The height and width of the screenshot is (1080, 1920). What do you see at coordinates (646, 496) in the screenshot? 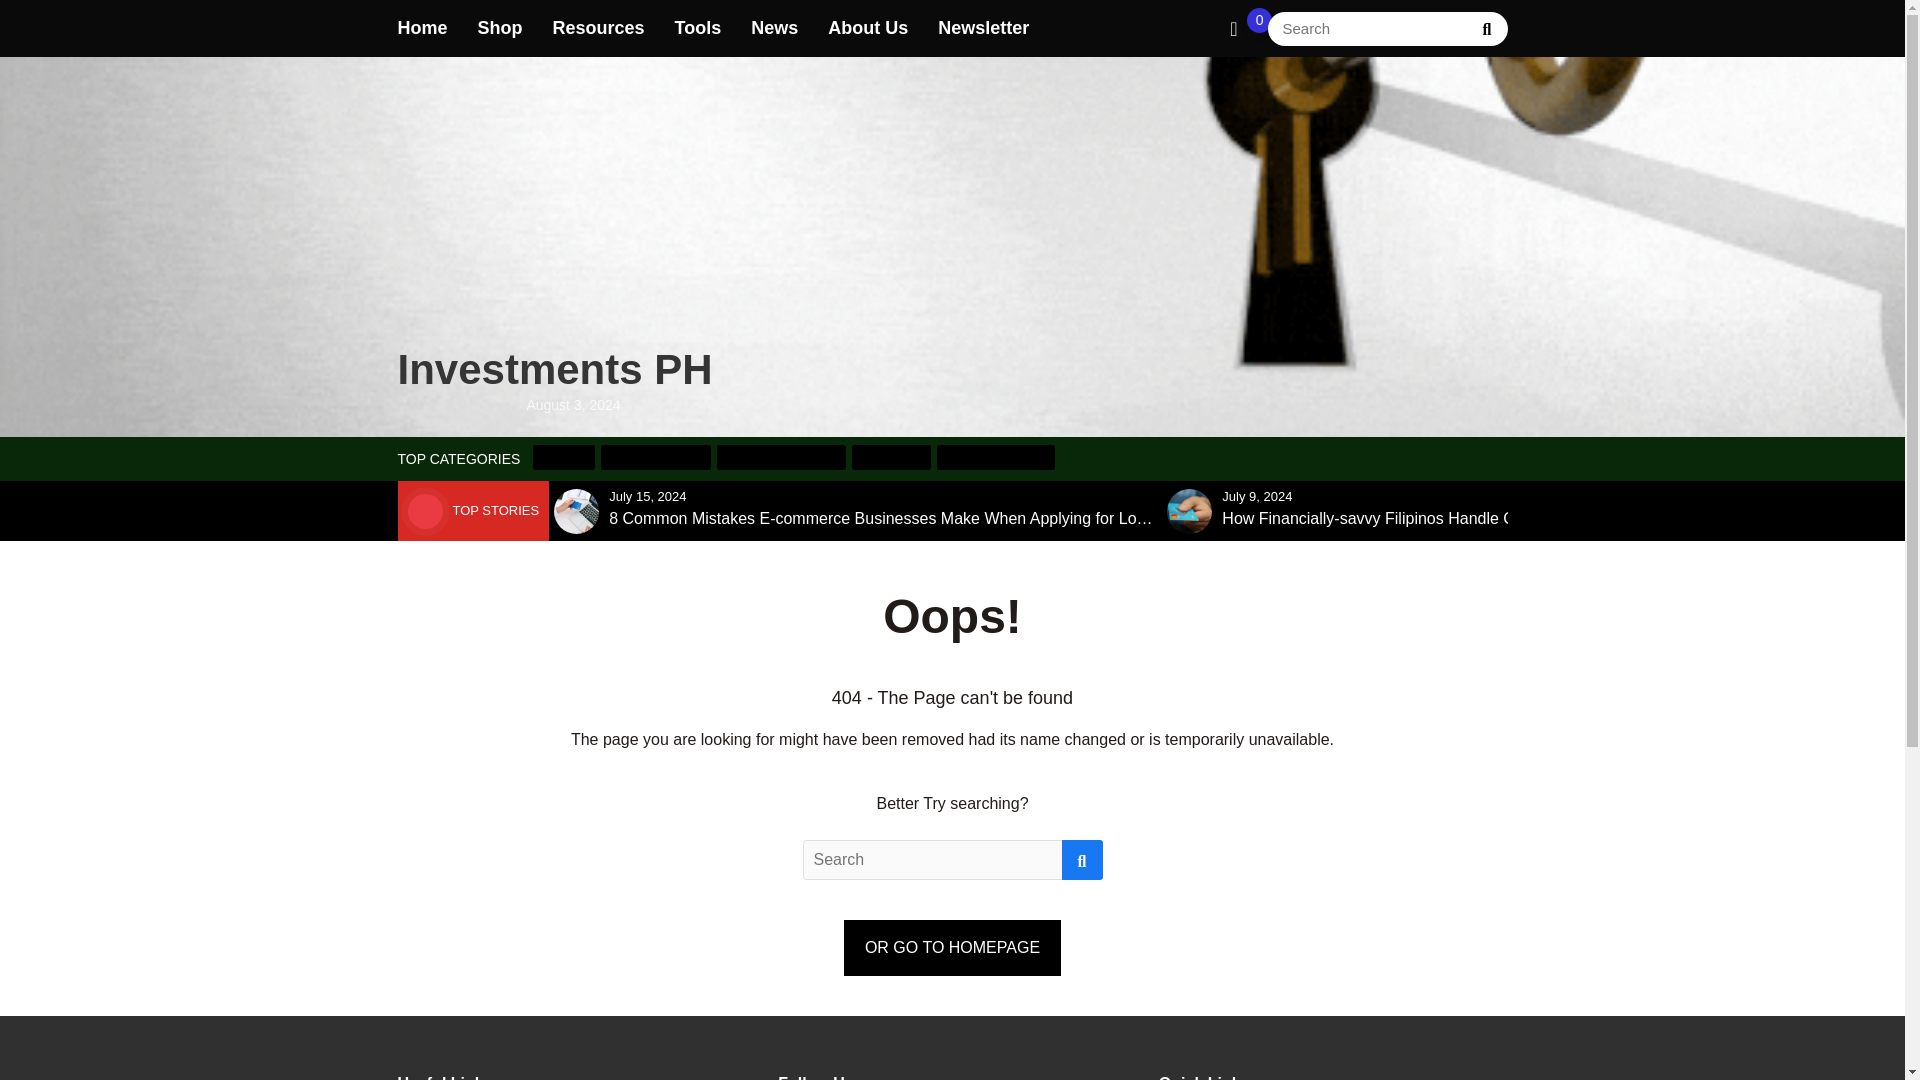
I see `July 15, 2024` at bounding box center [646, 496].